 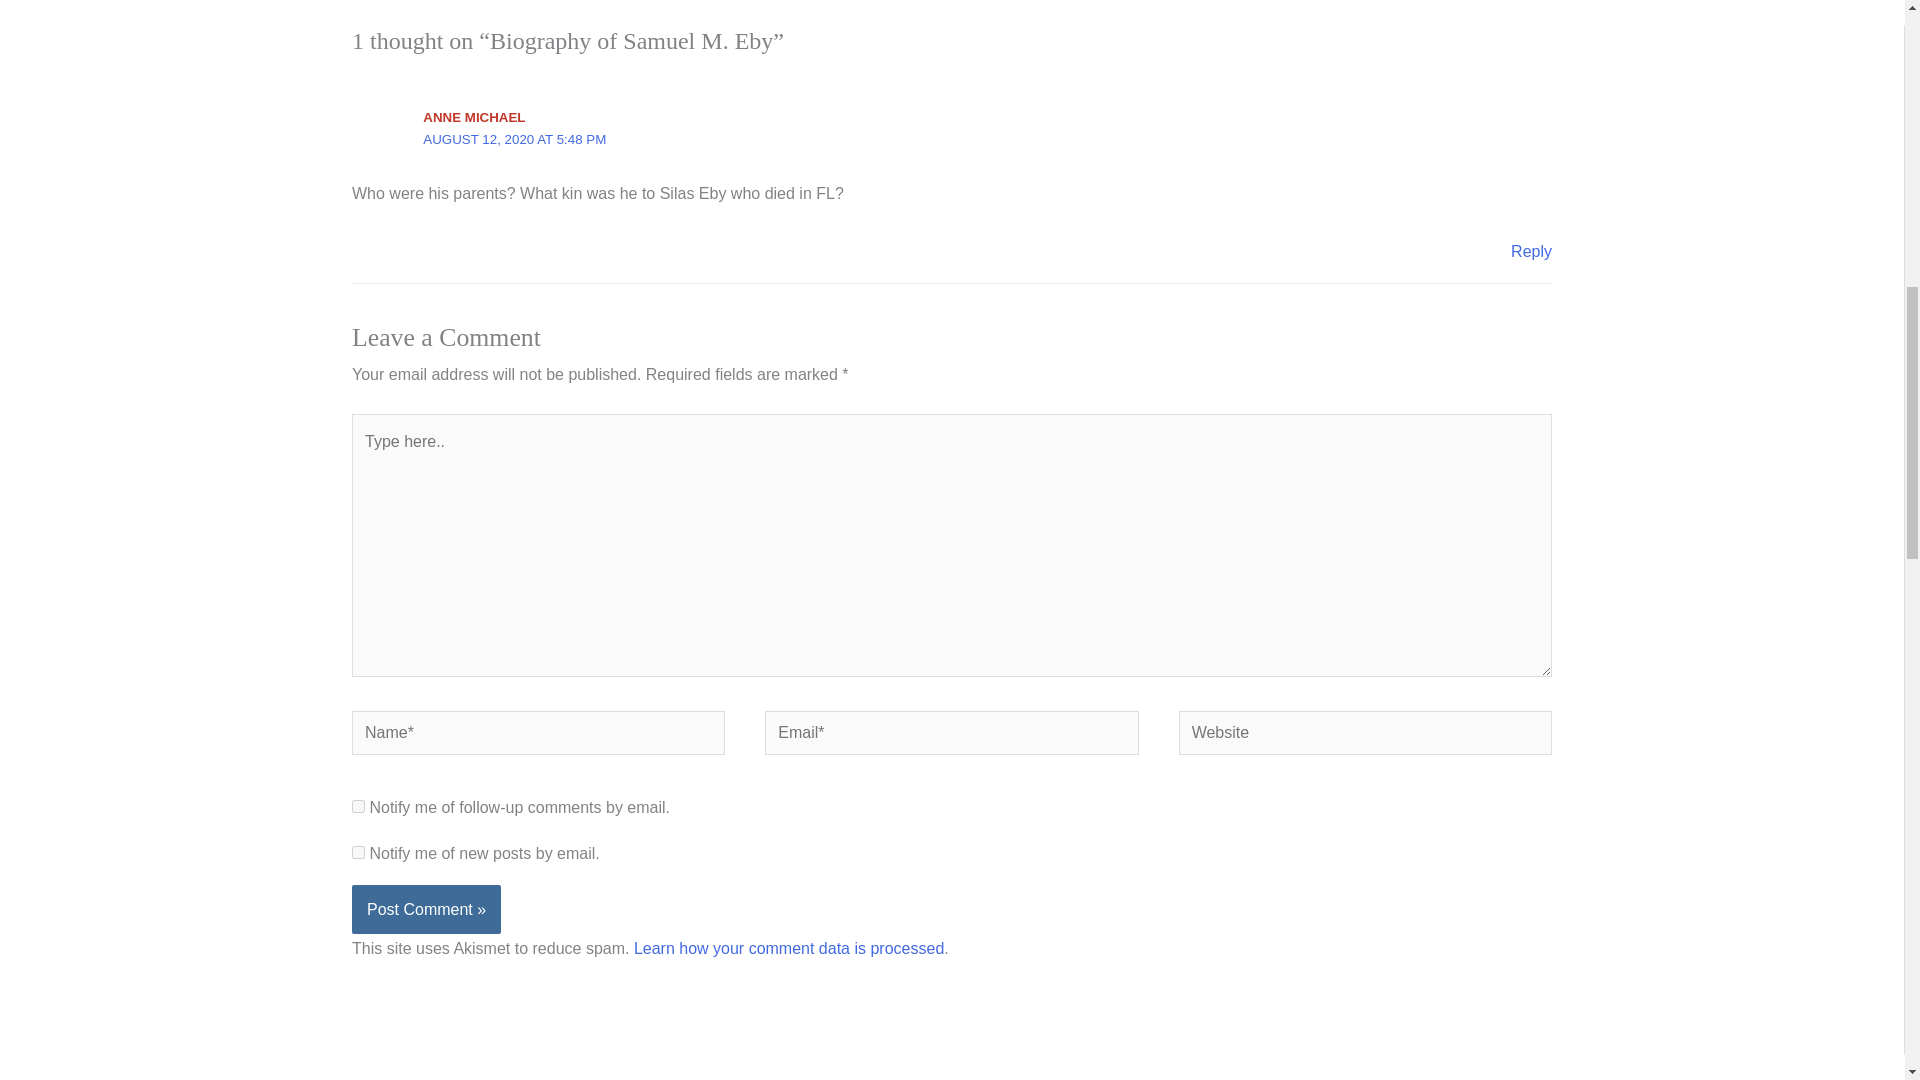 What do you see at coordinates (358, 852) in the screenshot?
I see `subscribe` at bounding box center [358, 852].